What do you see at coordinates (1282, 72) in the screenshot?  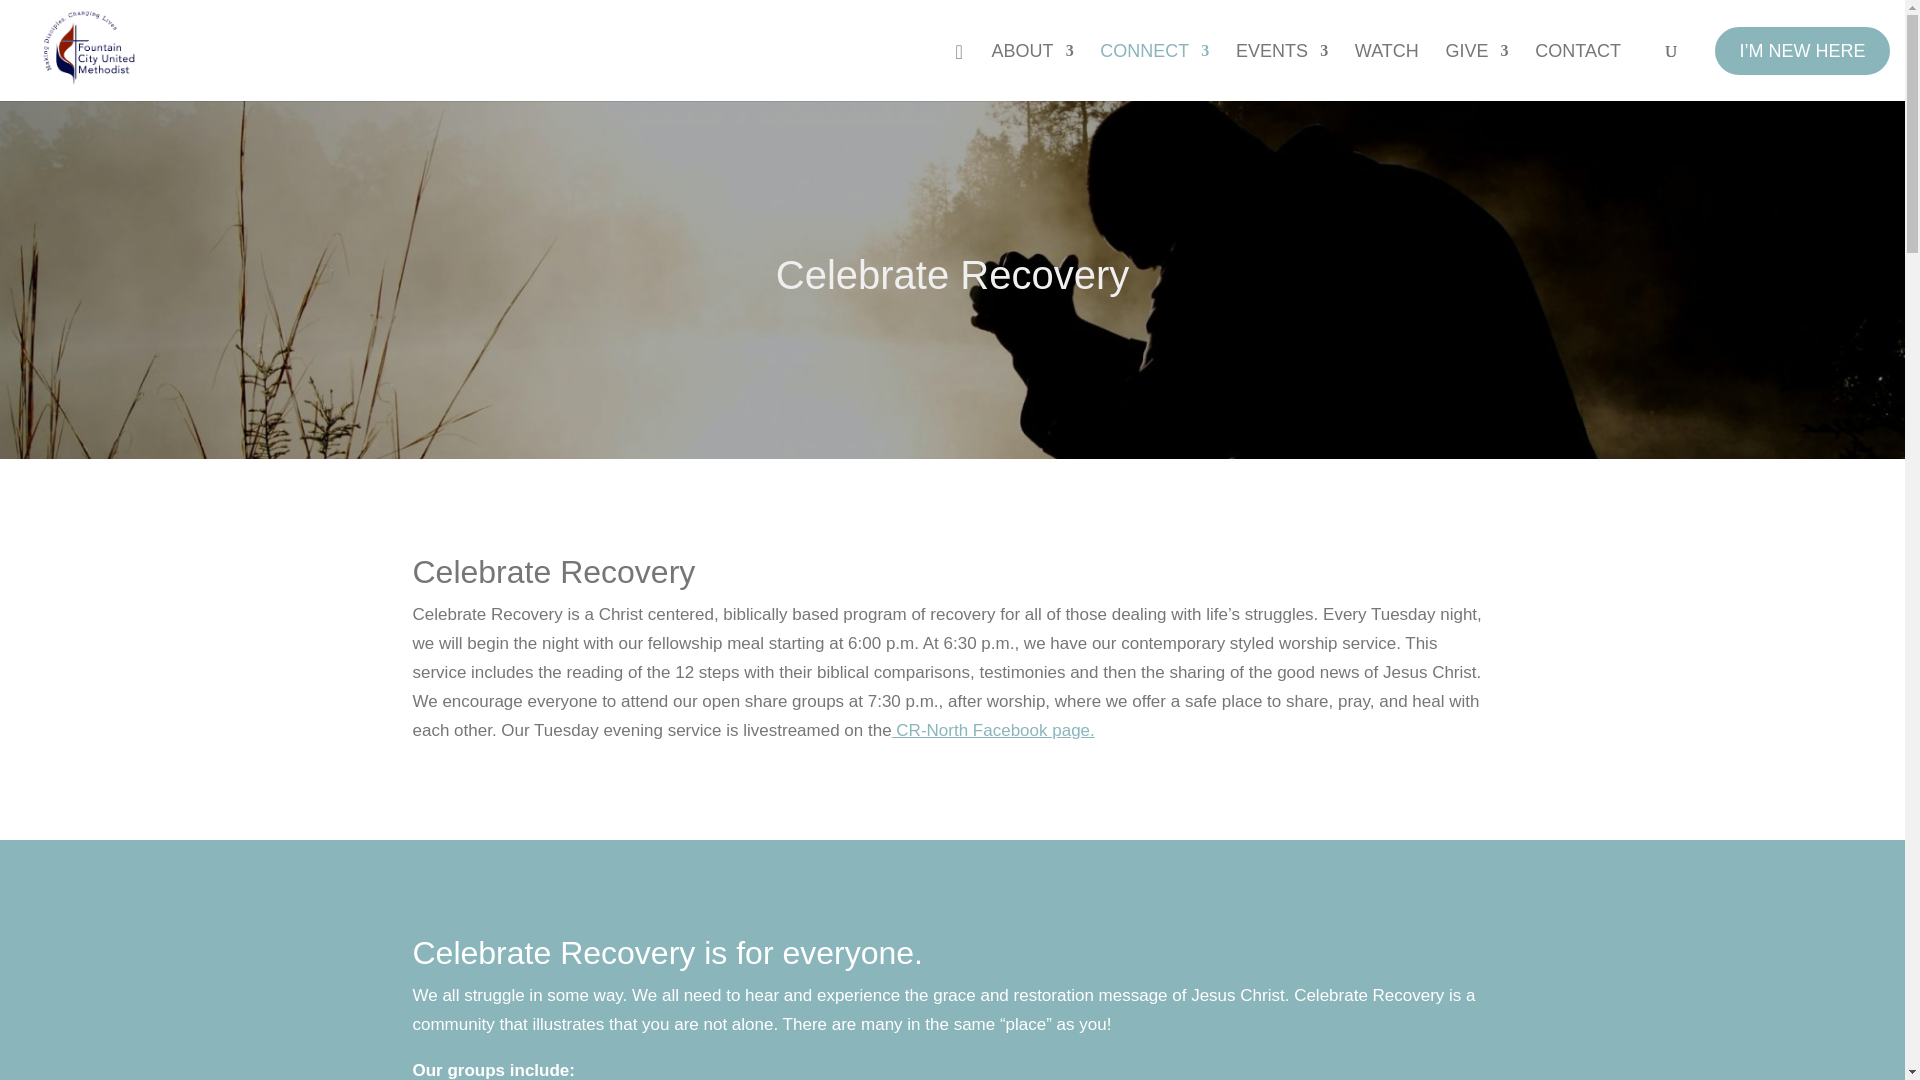 I see `EVENTS` at bounding box center [1282, 72].